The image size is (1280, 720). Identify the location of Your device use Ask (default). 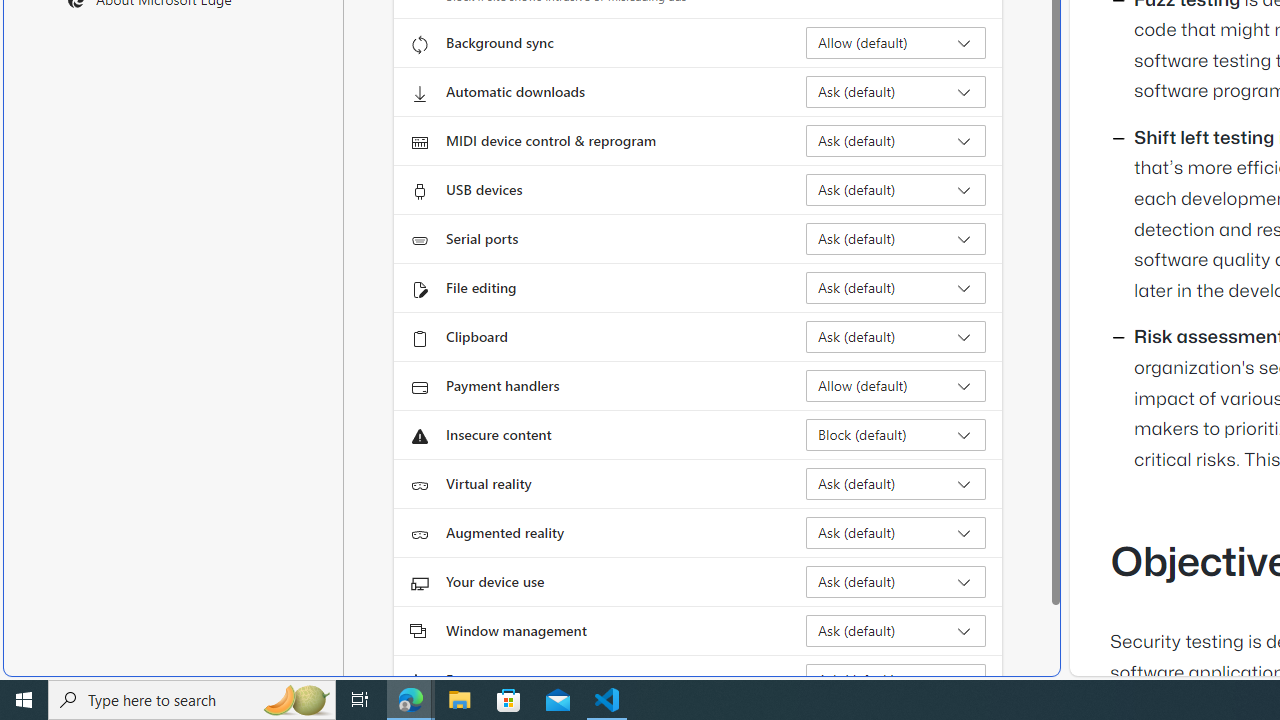
(896, 582).